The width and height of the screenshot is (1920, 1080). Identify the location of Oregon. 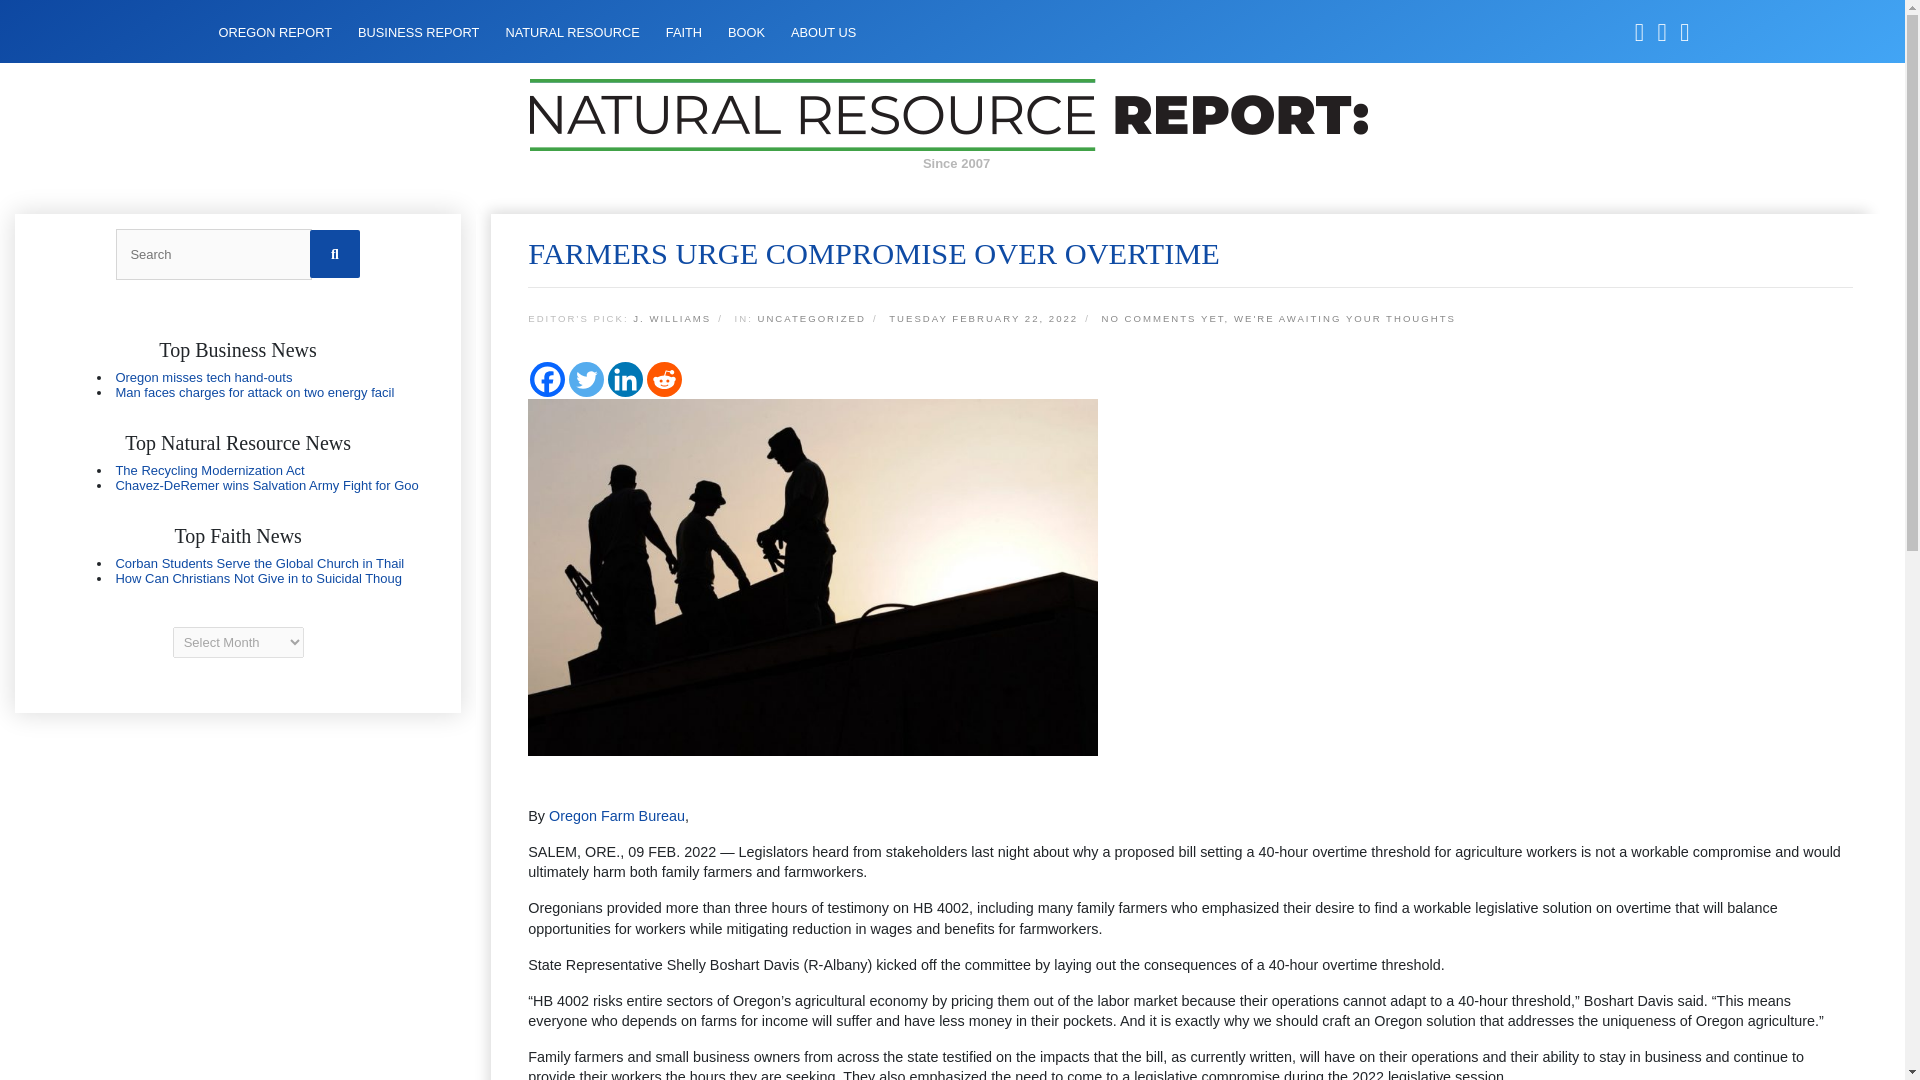
(238, 478).